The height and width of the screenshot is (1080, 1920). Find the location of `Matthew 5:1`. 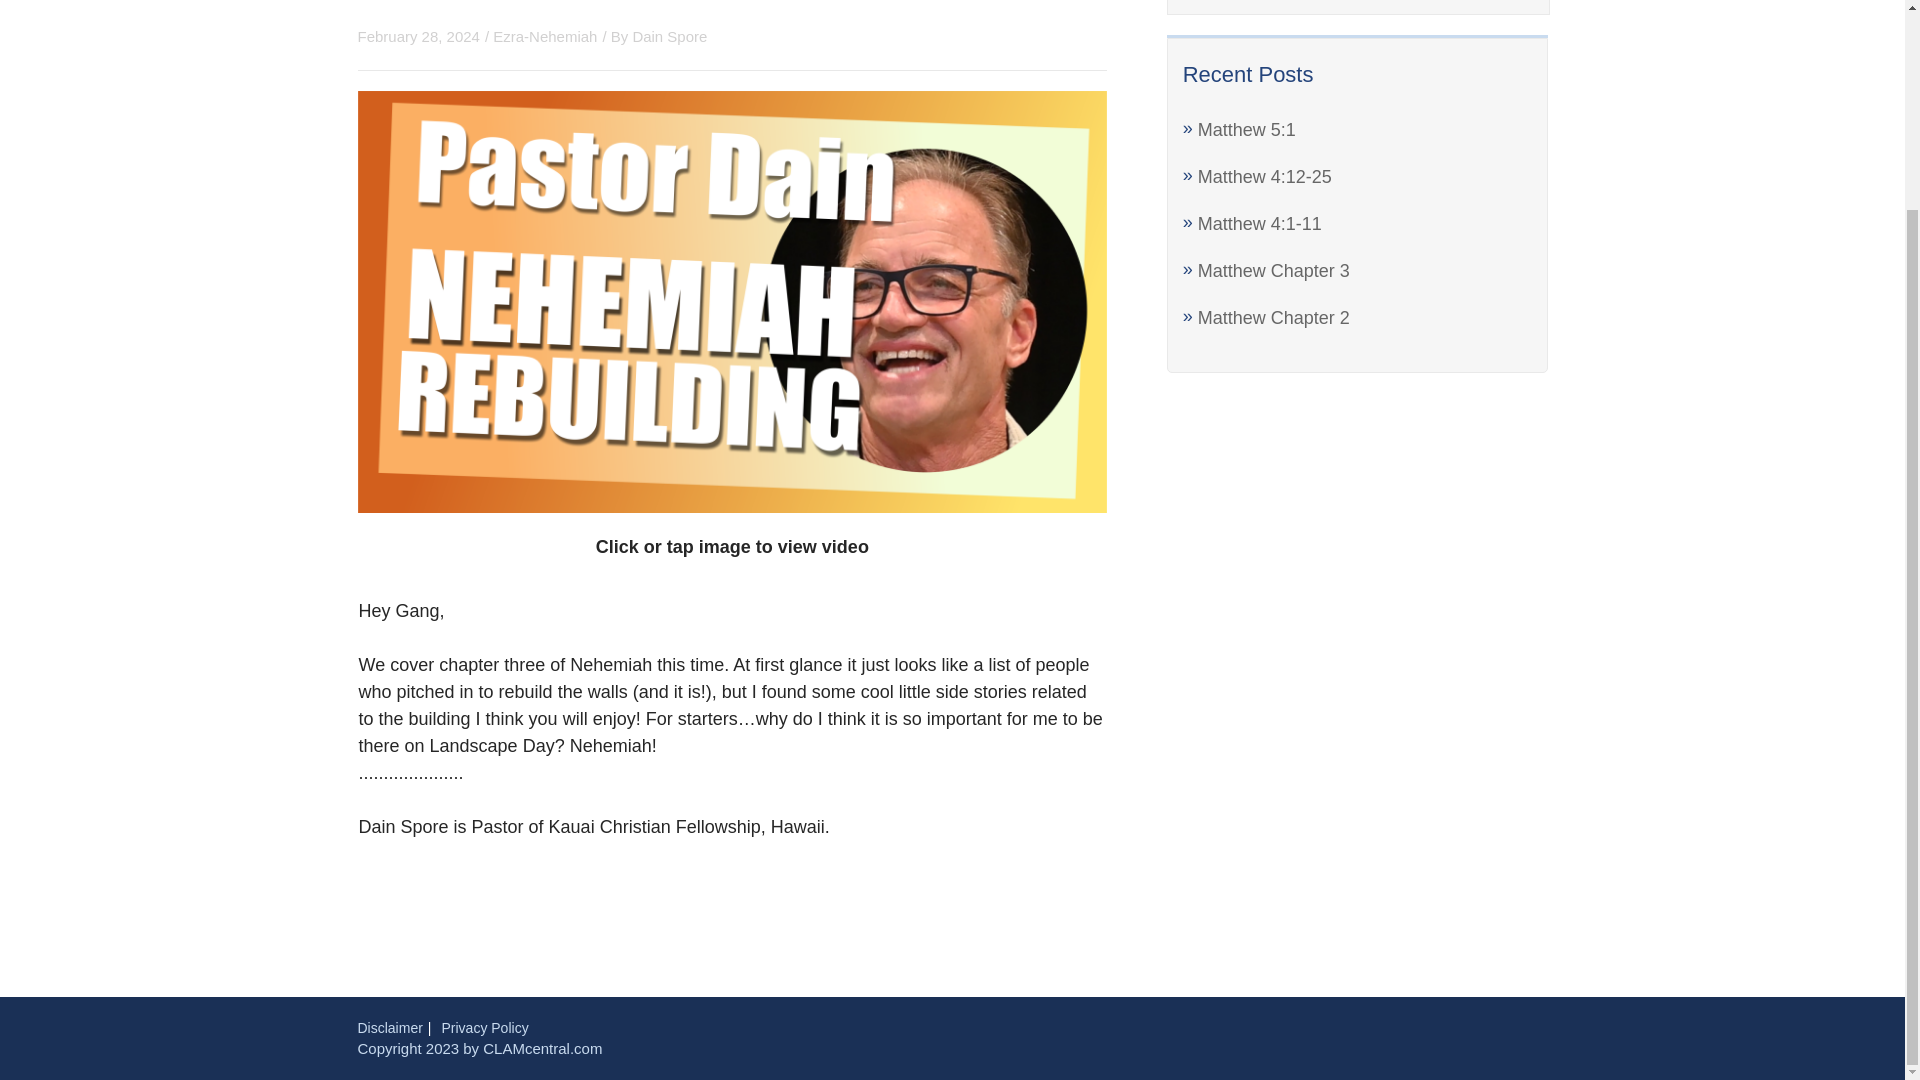

Matthew 5:1 is located at coordinates (1247, 130).